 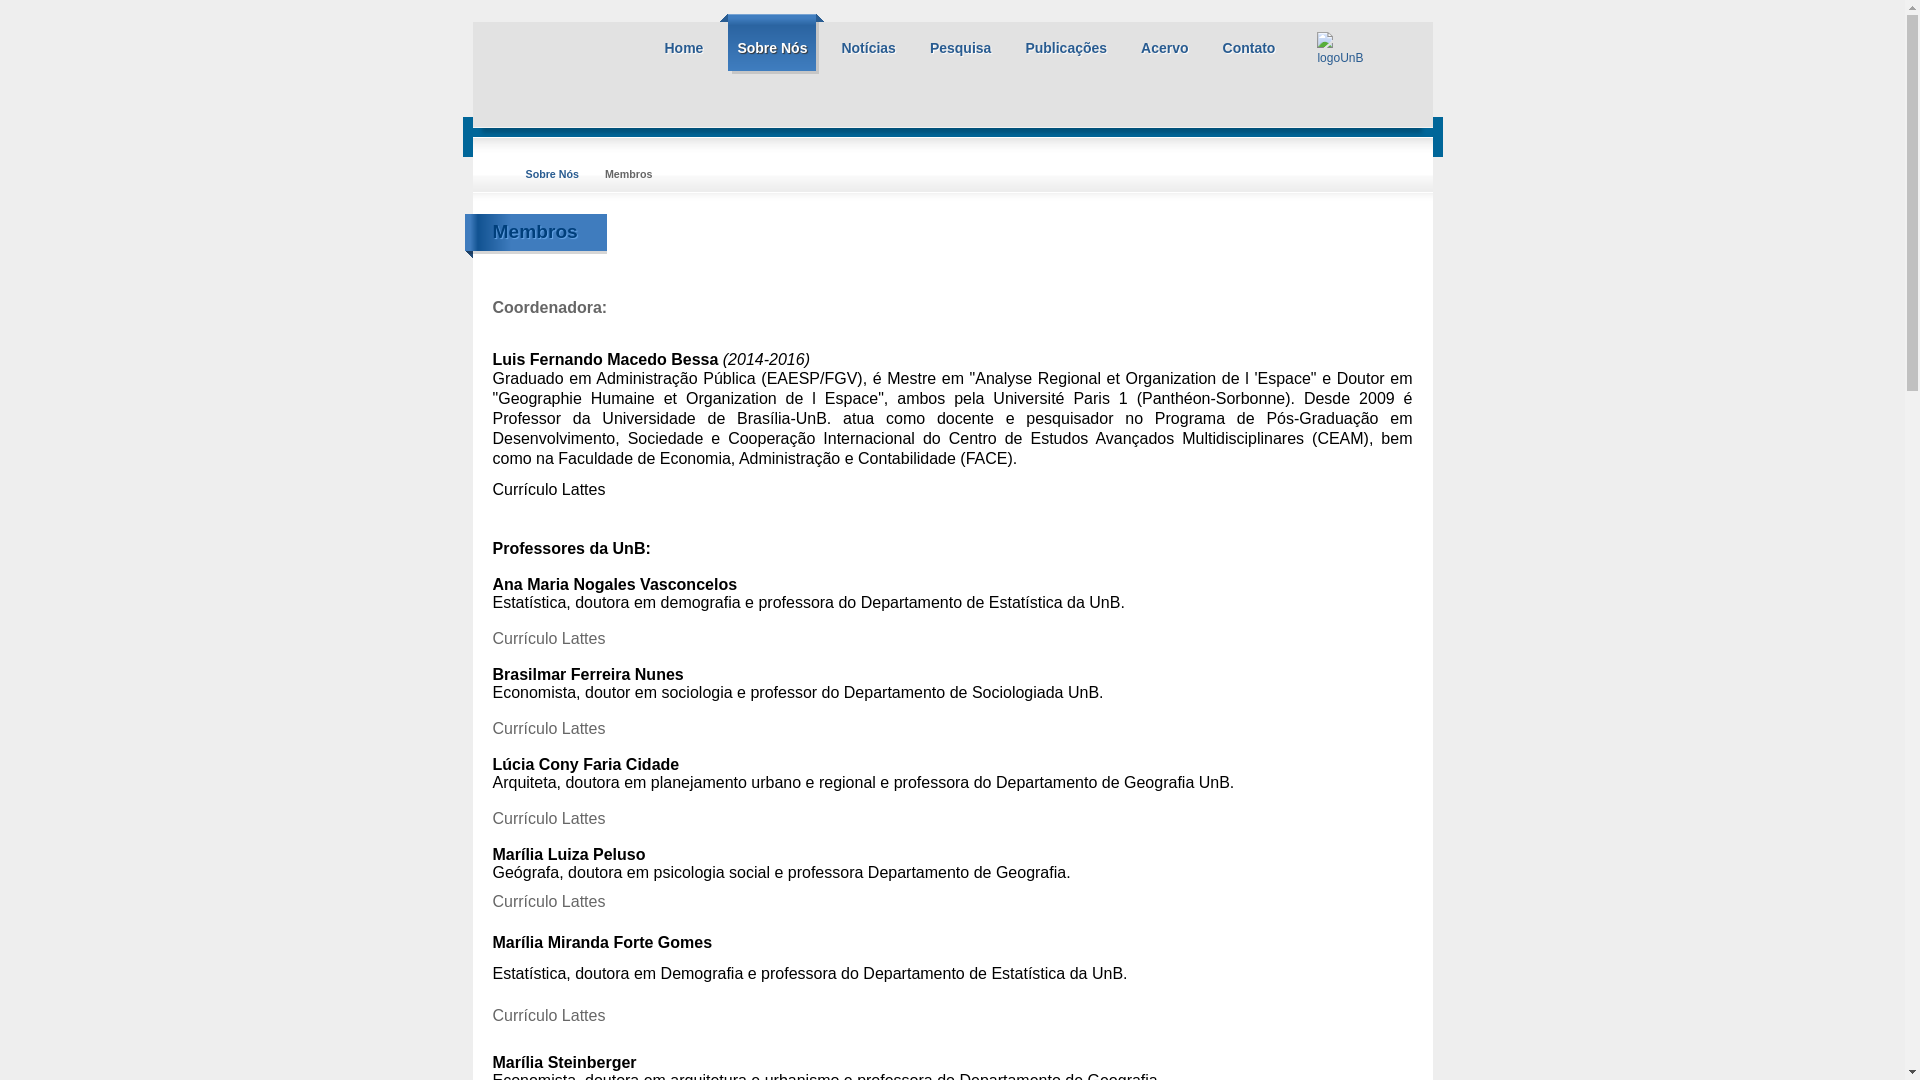 I want to click on Pesquisa, so click(x=960, y=44).